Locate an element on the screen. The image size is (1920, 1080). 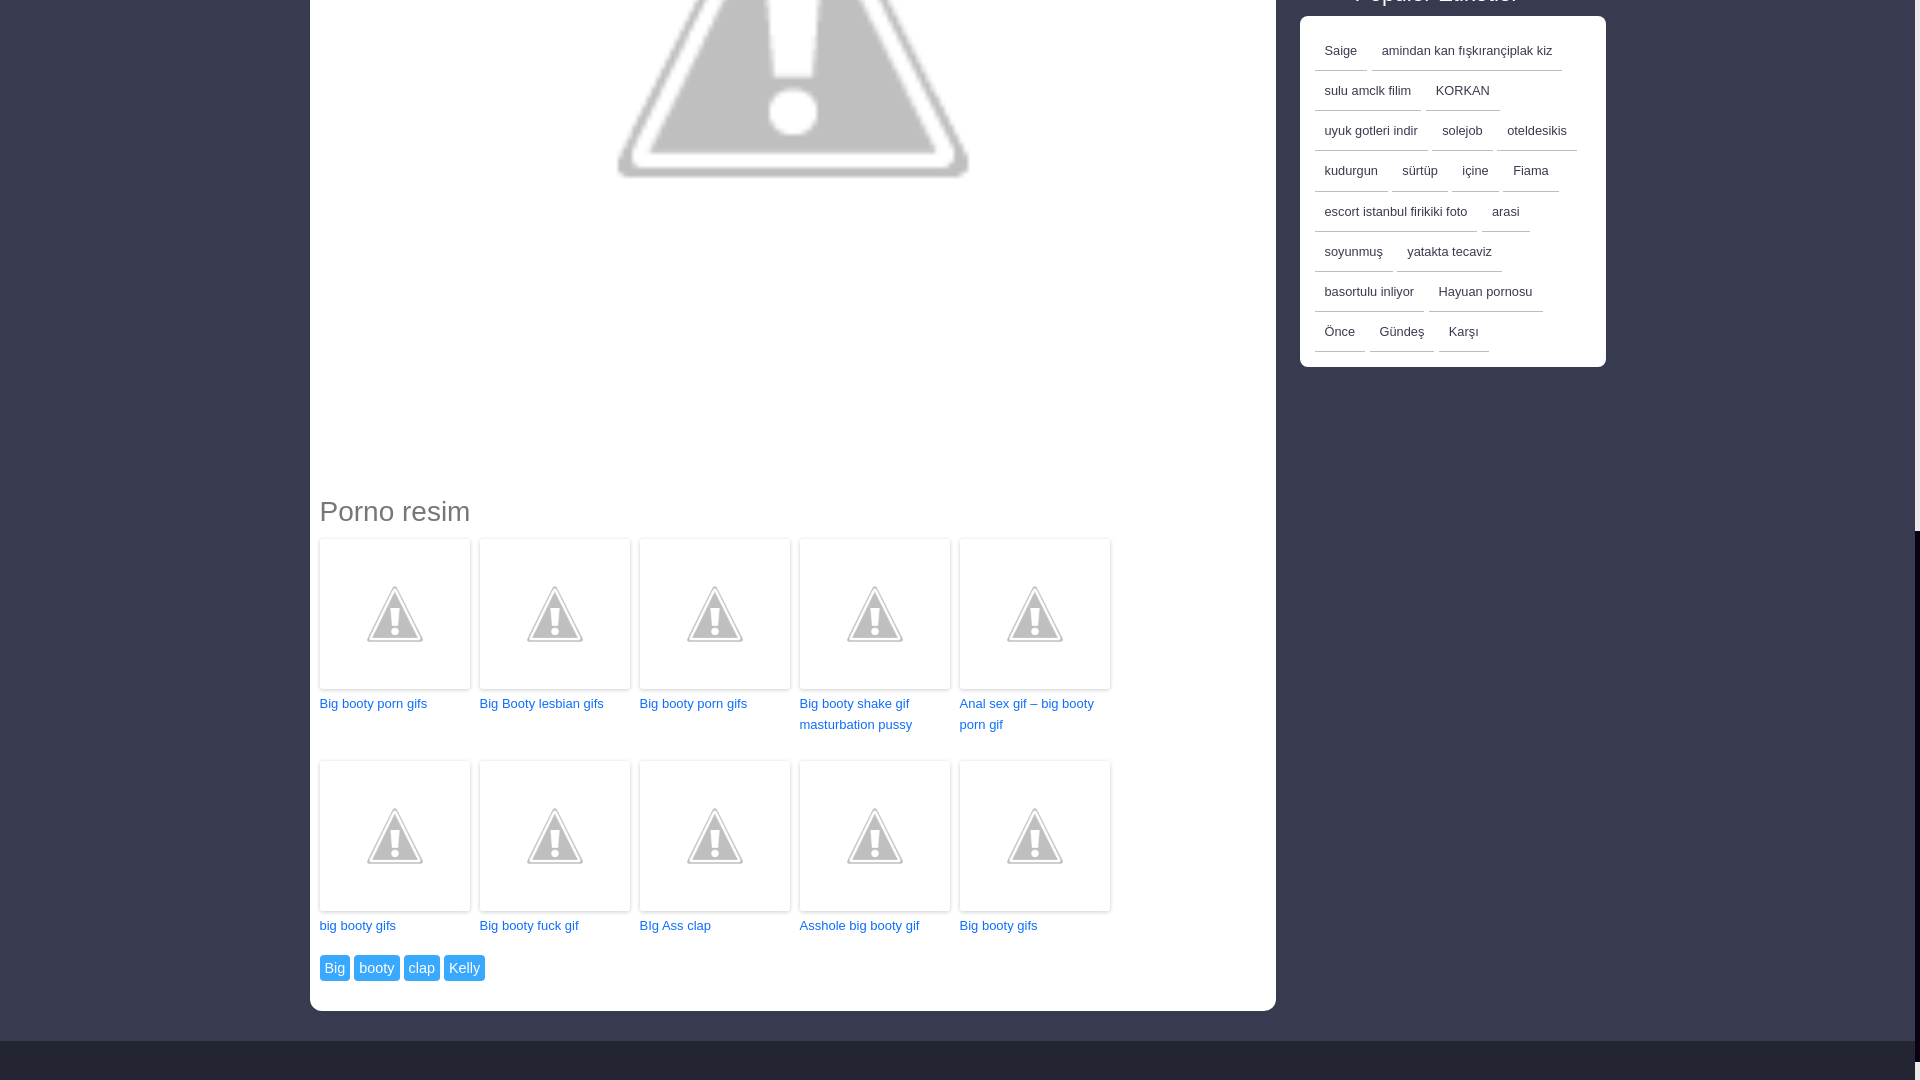
Big booty porn gifs is located at coordinates (714, 704).